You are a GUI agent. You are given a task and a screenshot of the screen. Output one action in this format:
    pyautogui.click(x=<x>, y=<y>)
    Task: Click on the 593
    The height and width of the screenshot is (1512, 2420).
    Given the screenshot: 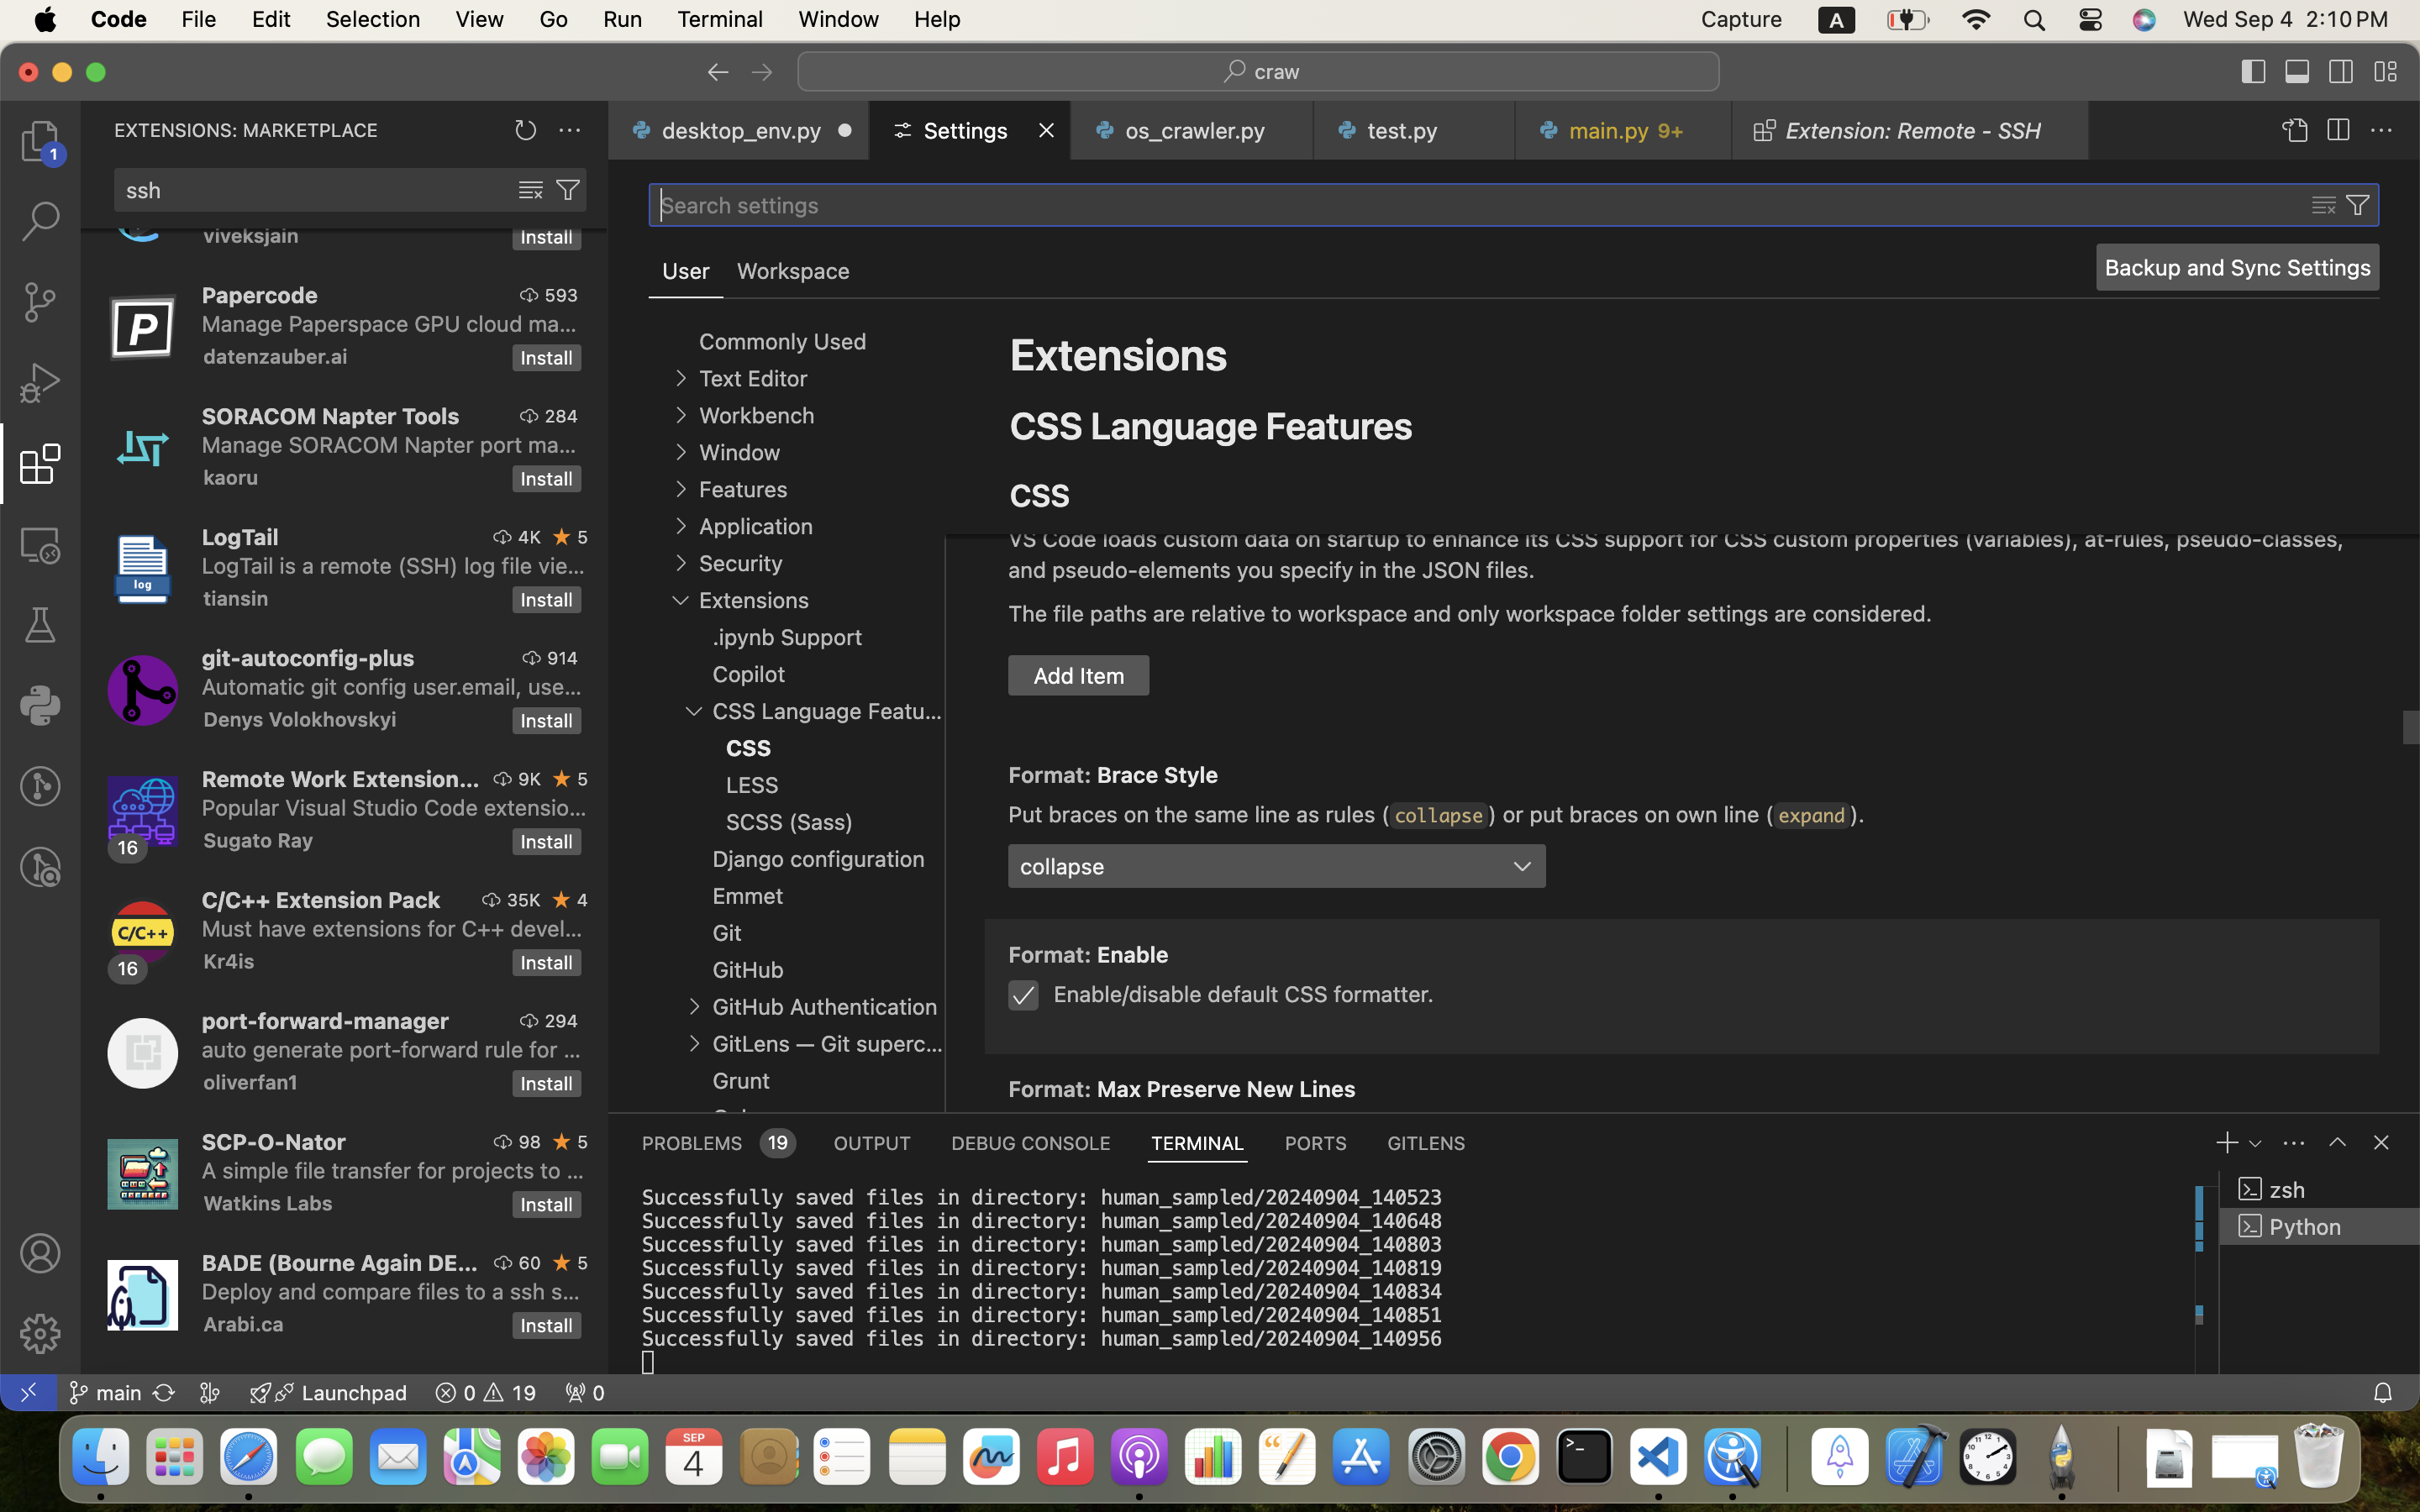 What is the action you would take?
    pyautogui.click(x=561, y=295)
    